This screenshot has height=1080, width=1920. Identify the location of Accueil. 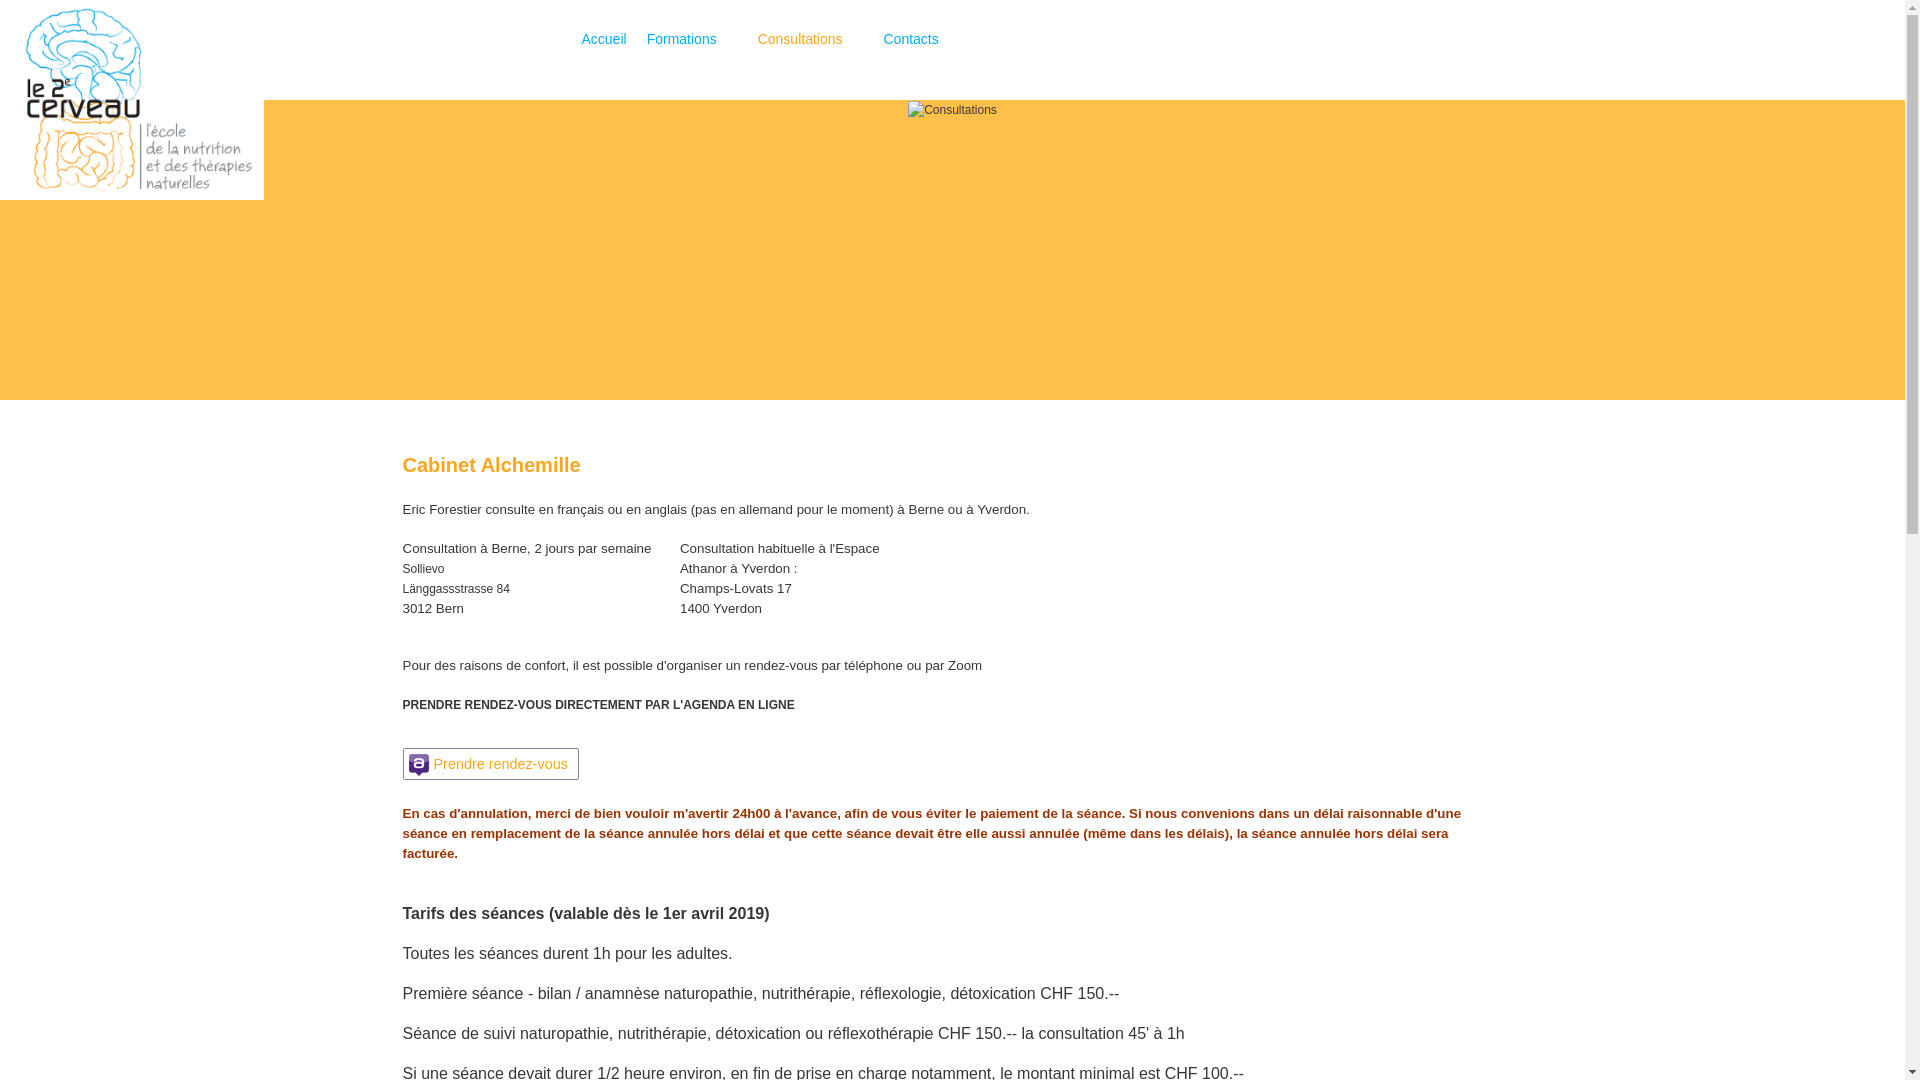
(604, 39).